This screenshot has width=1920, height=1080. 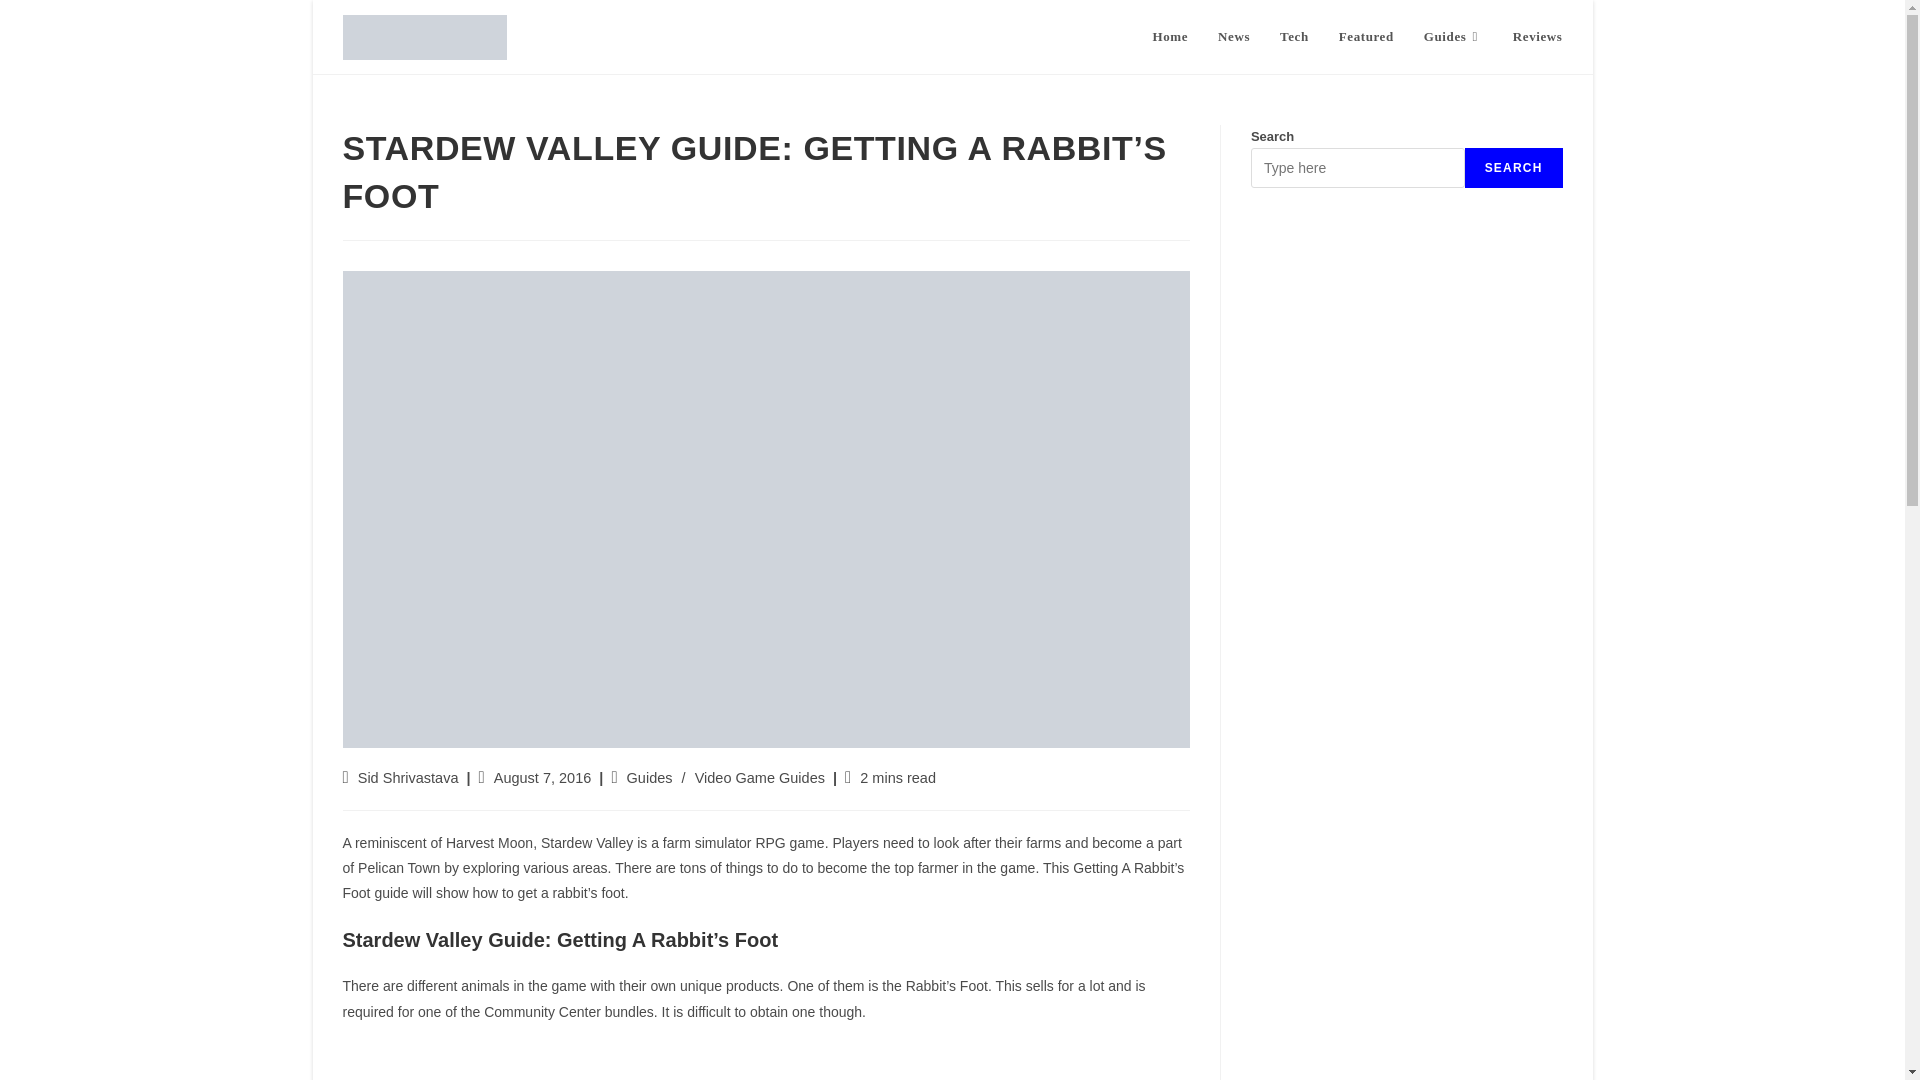 What do you see at coordinates (1234, 30) in the screenshot?
I see `News` at bounding box center [1234, 30].